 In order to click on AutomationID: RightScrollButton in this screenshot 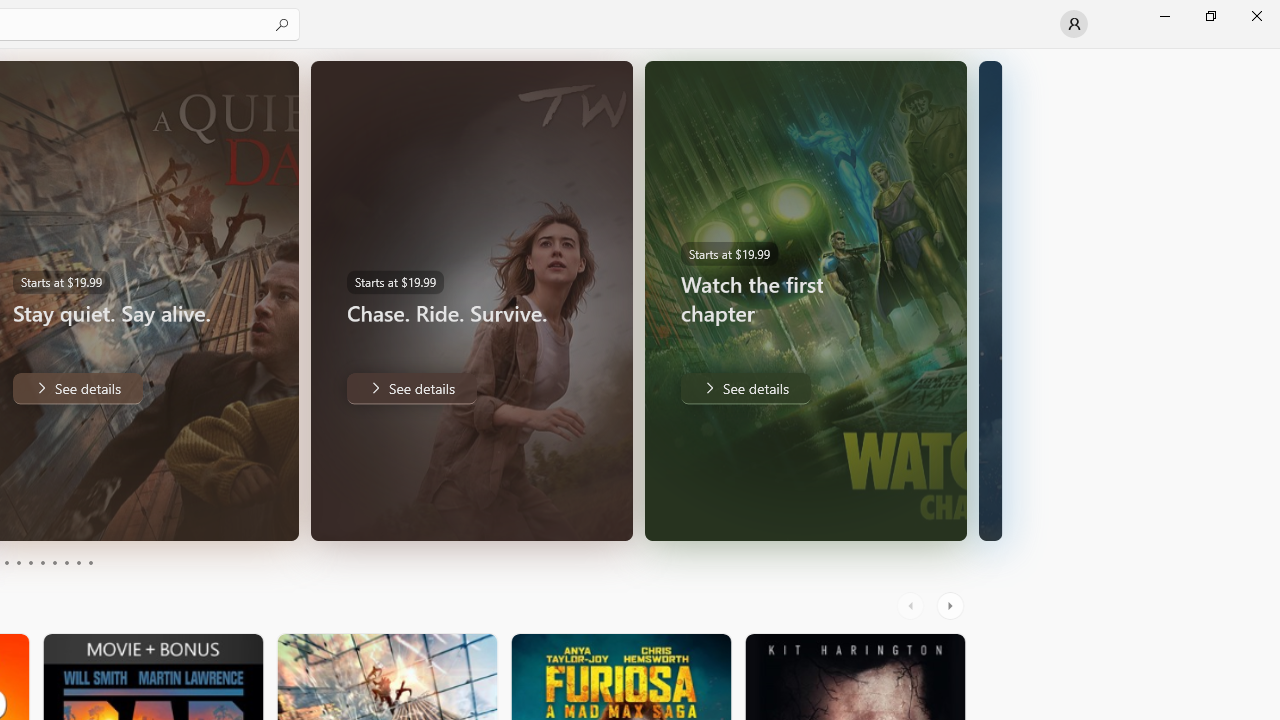, I will do `click(952, 606)`.